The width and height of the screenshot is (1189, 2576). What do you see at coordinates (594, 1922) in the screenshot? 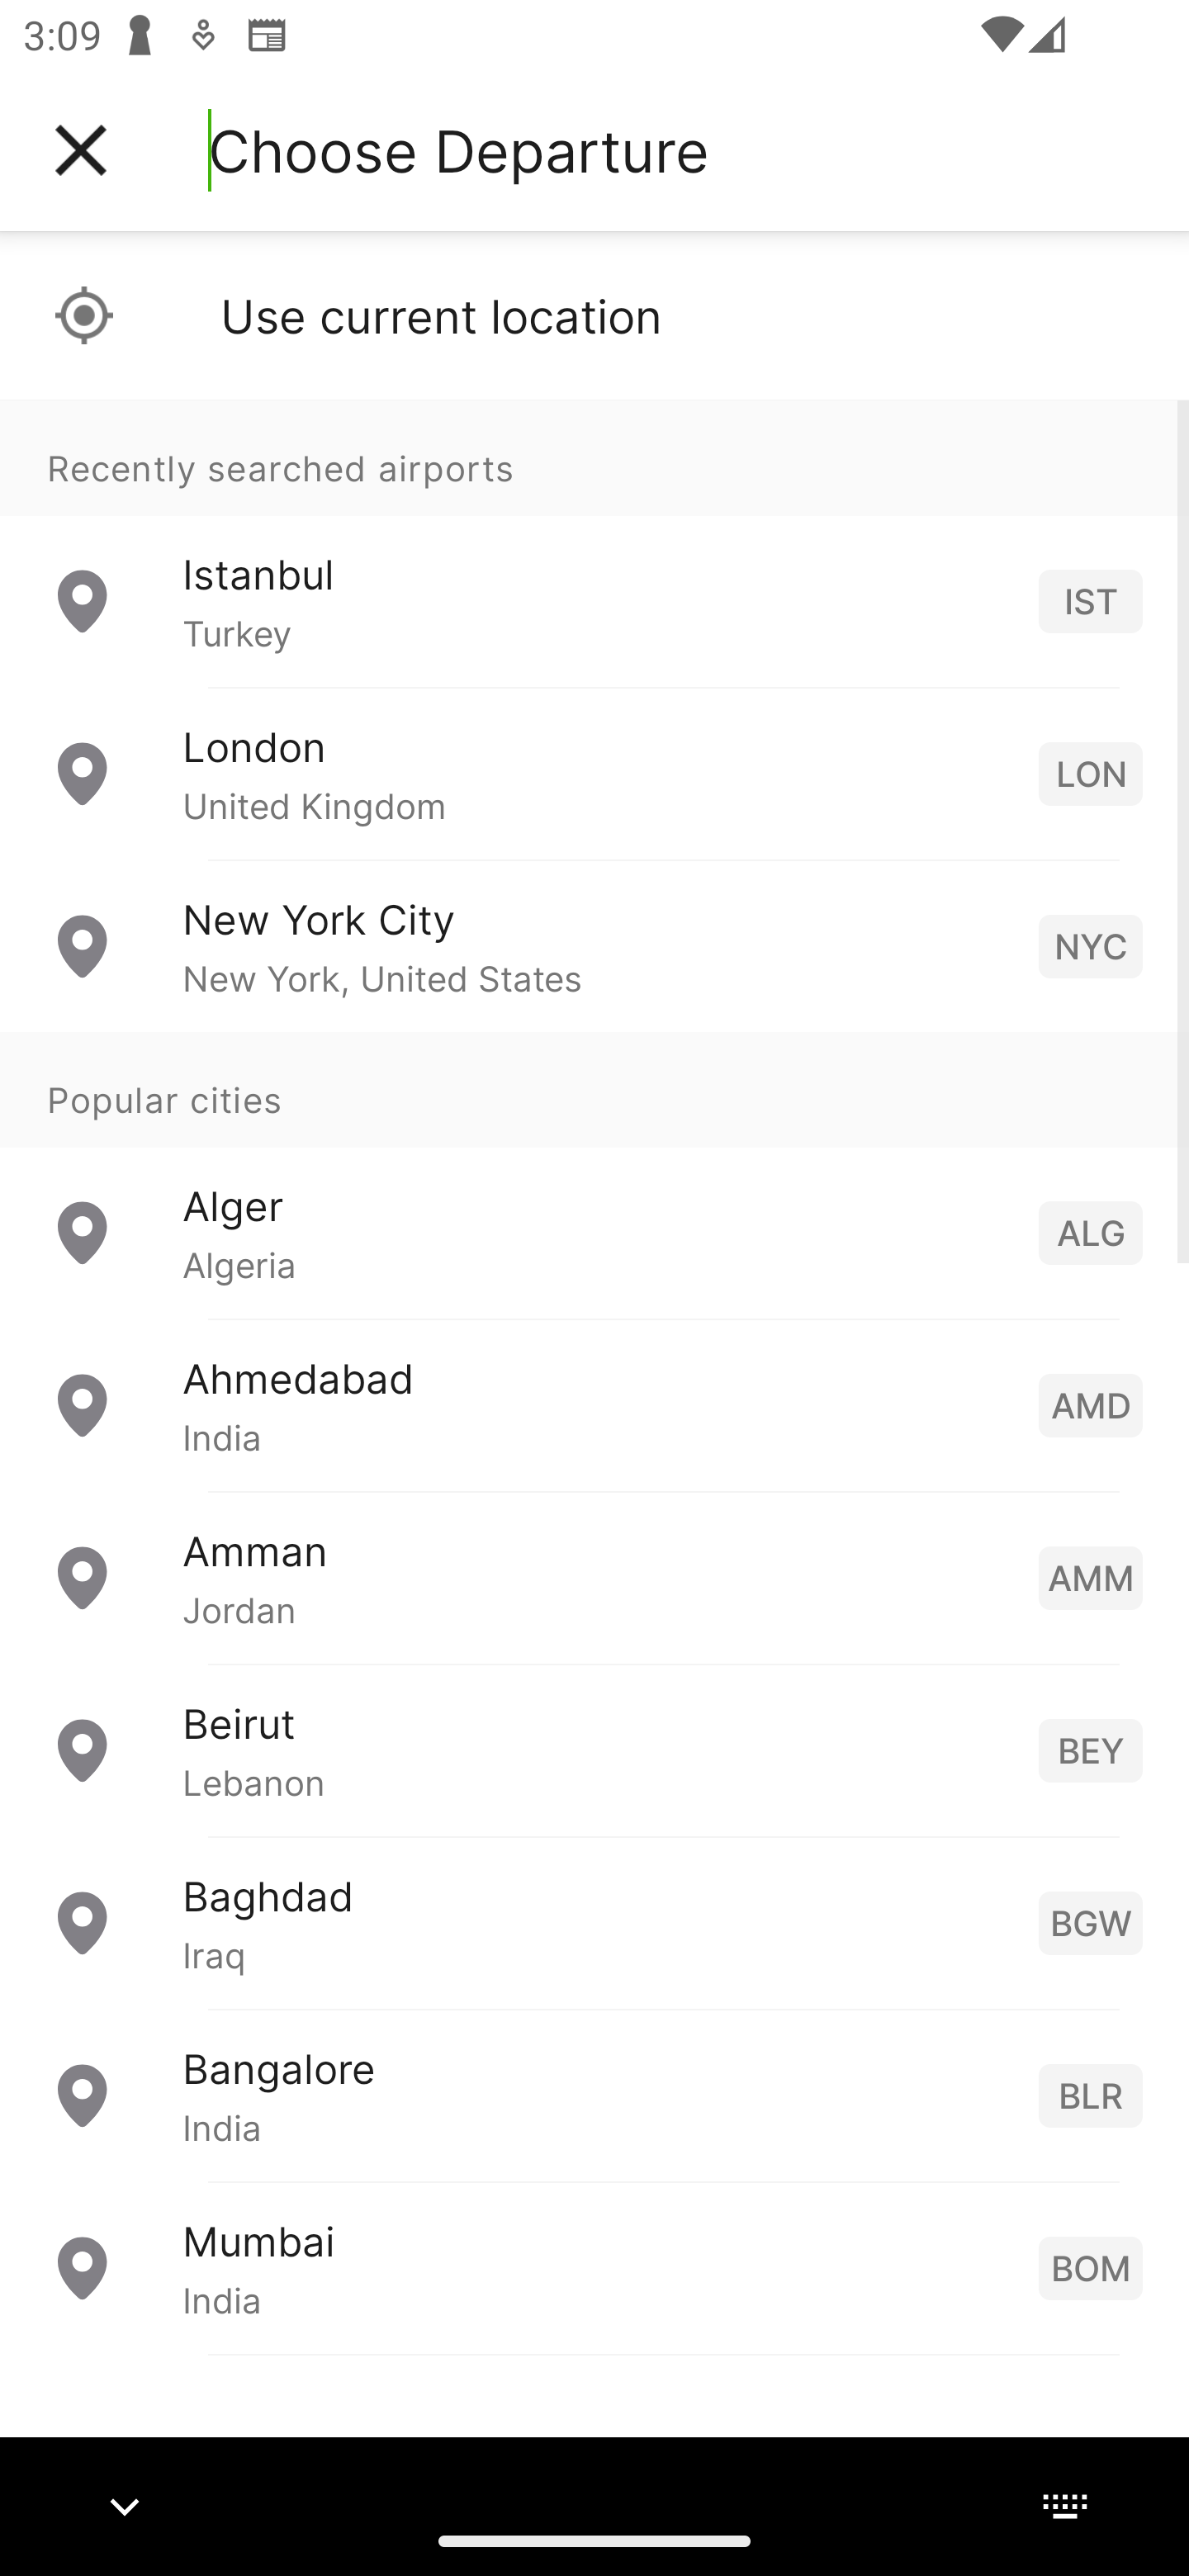
I see `Baghdad Iraq BGW` at bounding box center [594, 1922].